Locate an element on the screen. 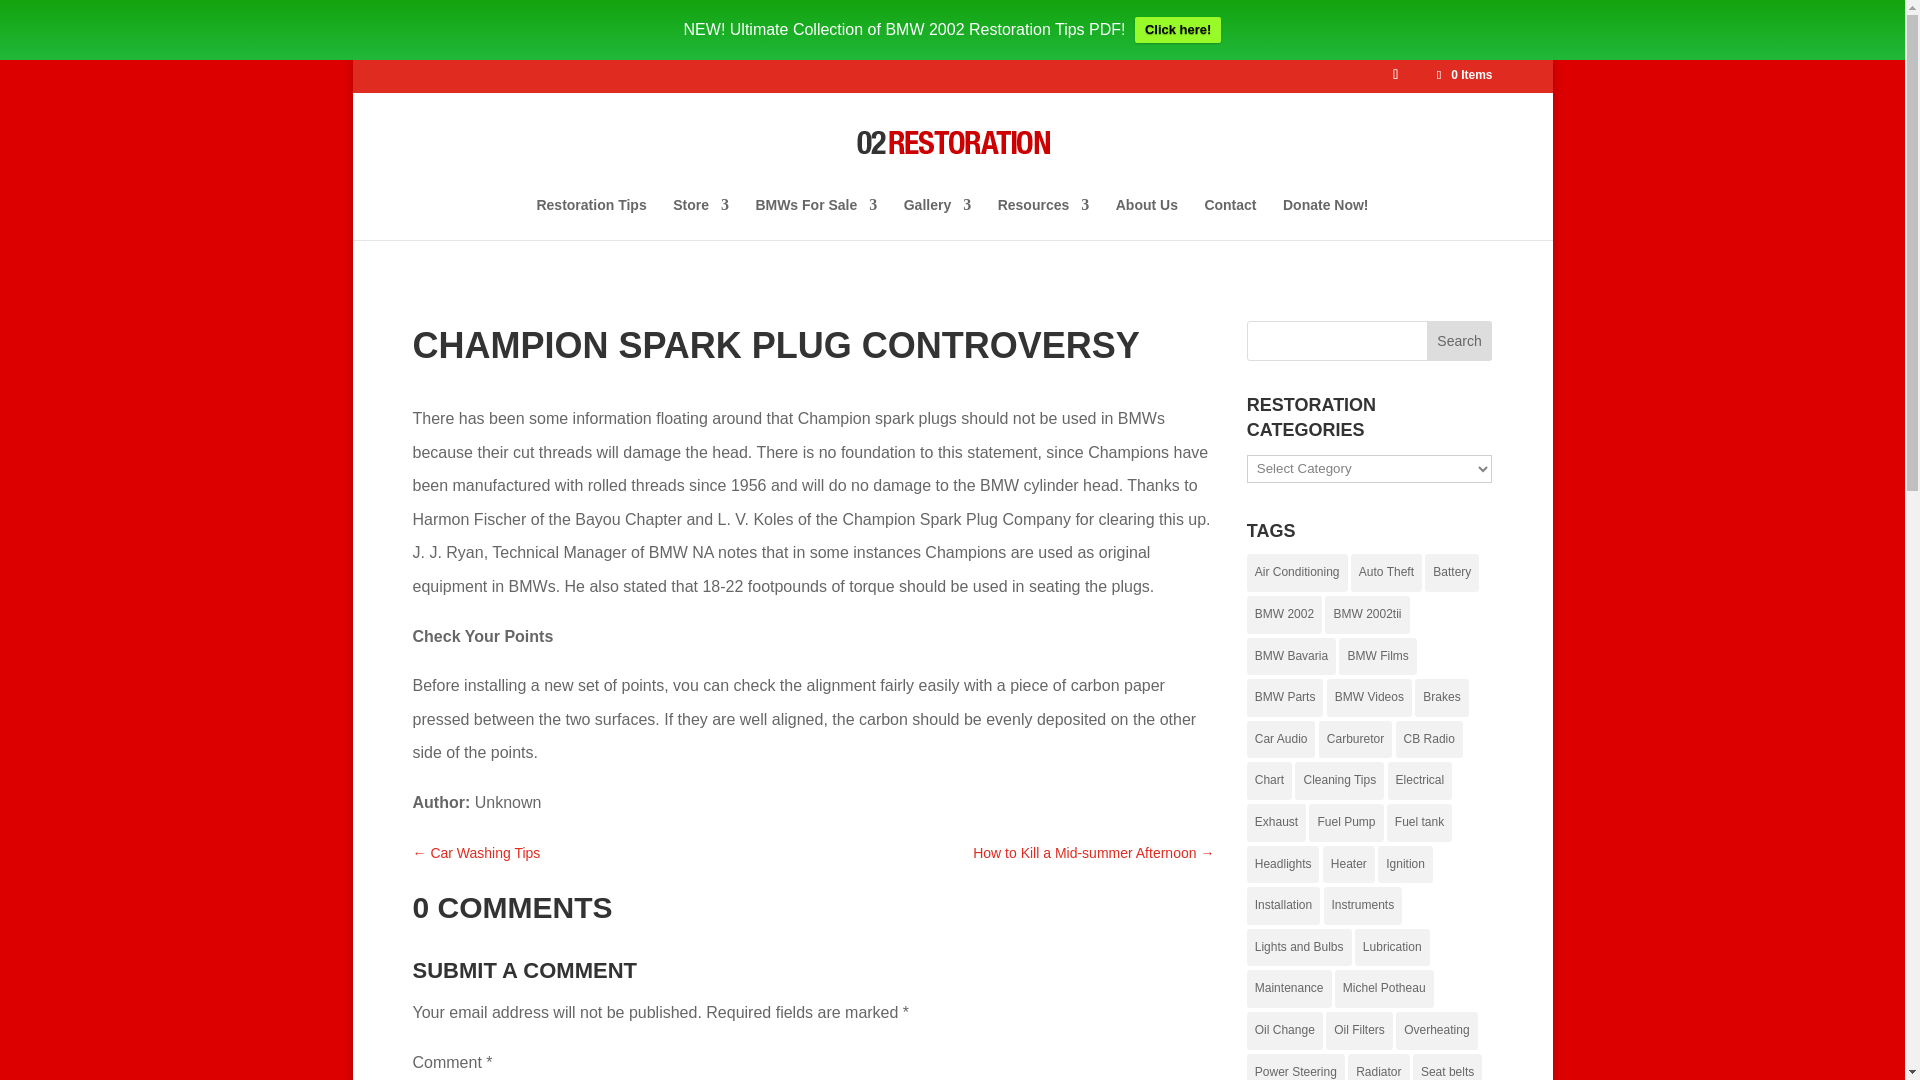 This screenshot has width=1920, height=1080. 0 Items is located at coordinates (1462, 75).